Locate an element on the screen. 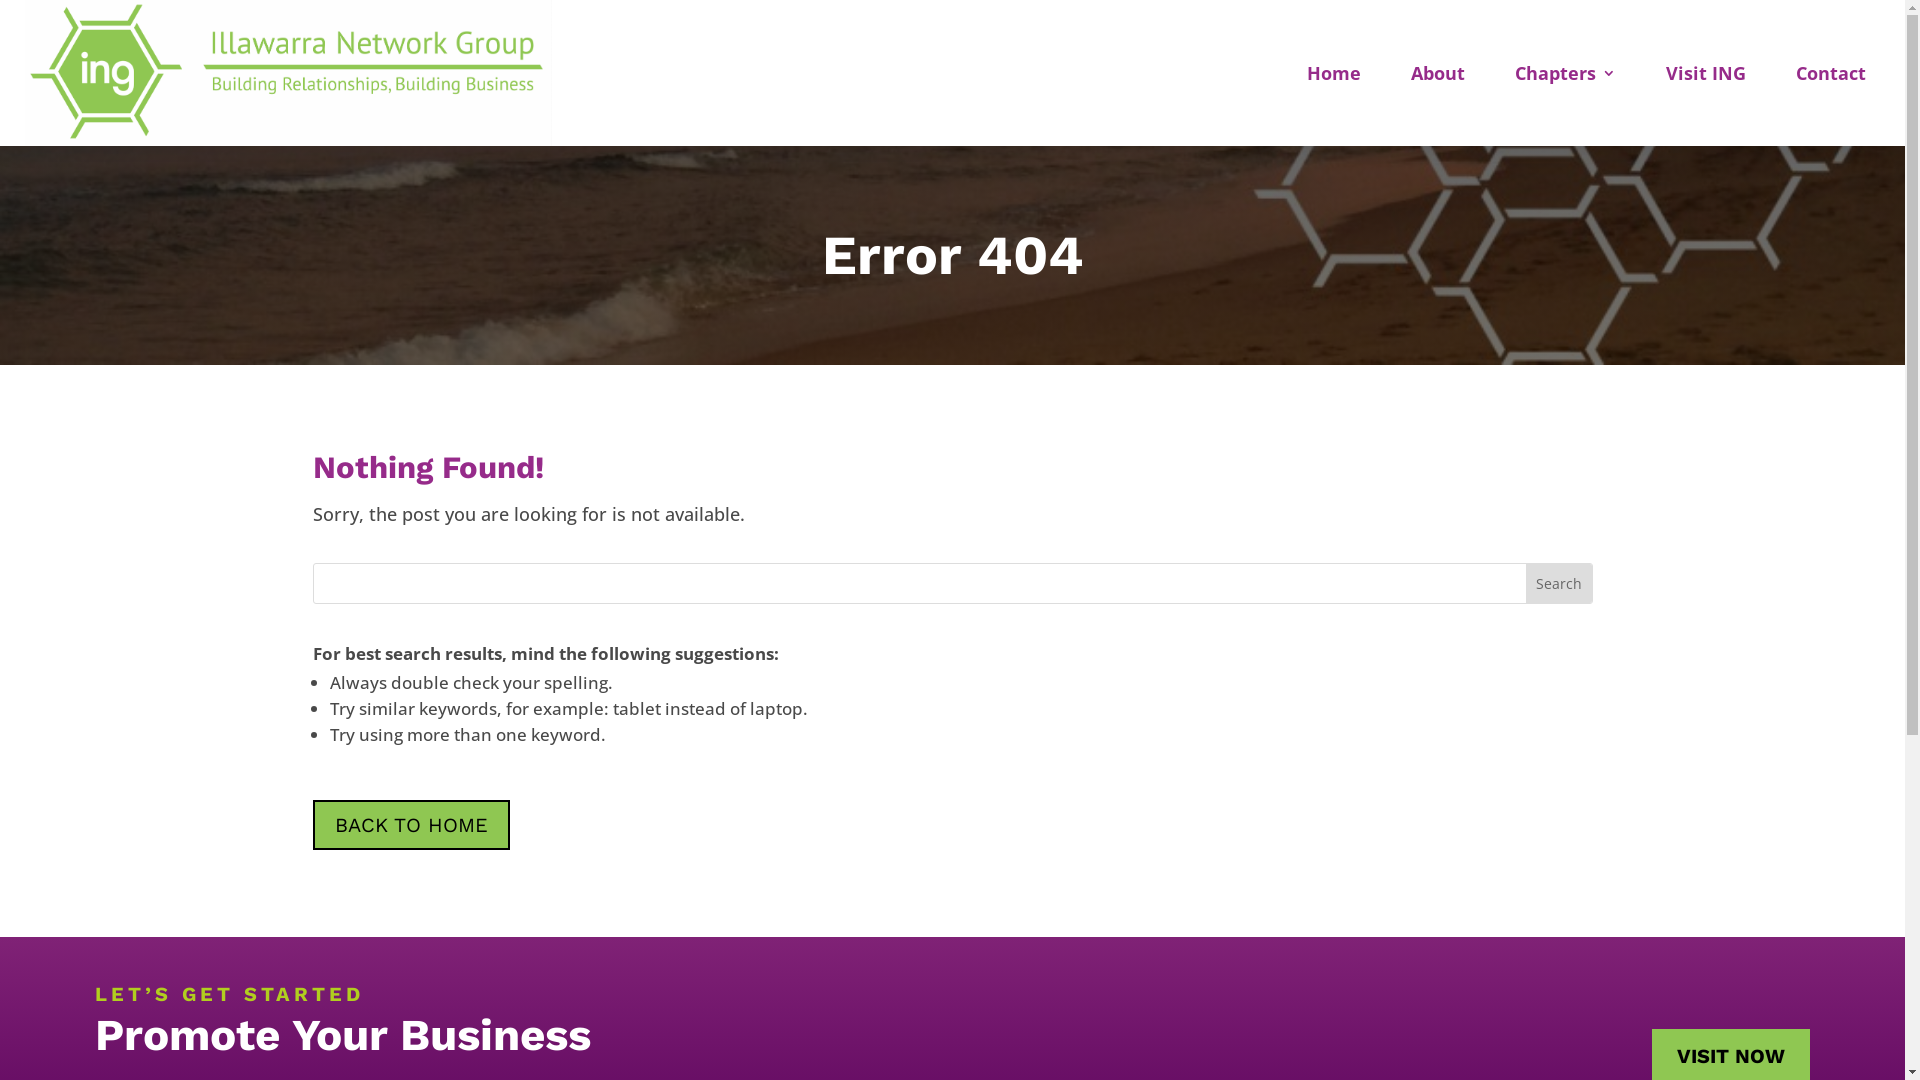 The height and width of the screenshot is (1080, 1920). Chapters is located at coordinates (1566, 73).